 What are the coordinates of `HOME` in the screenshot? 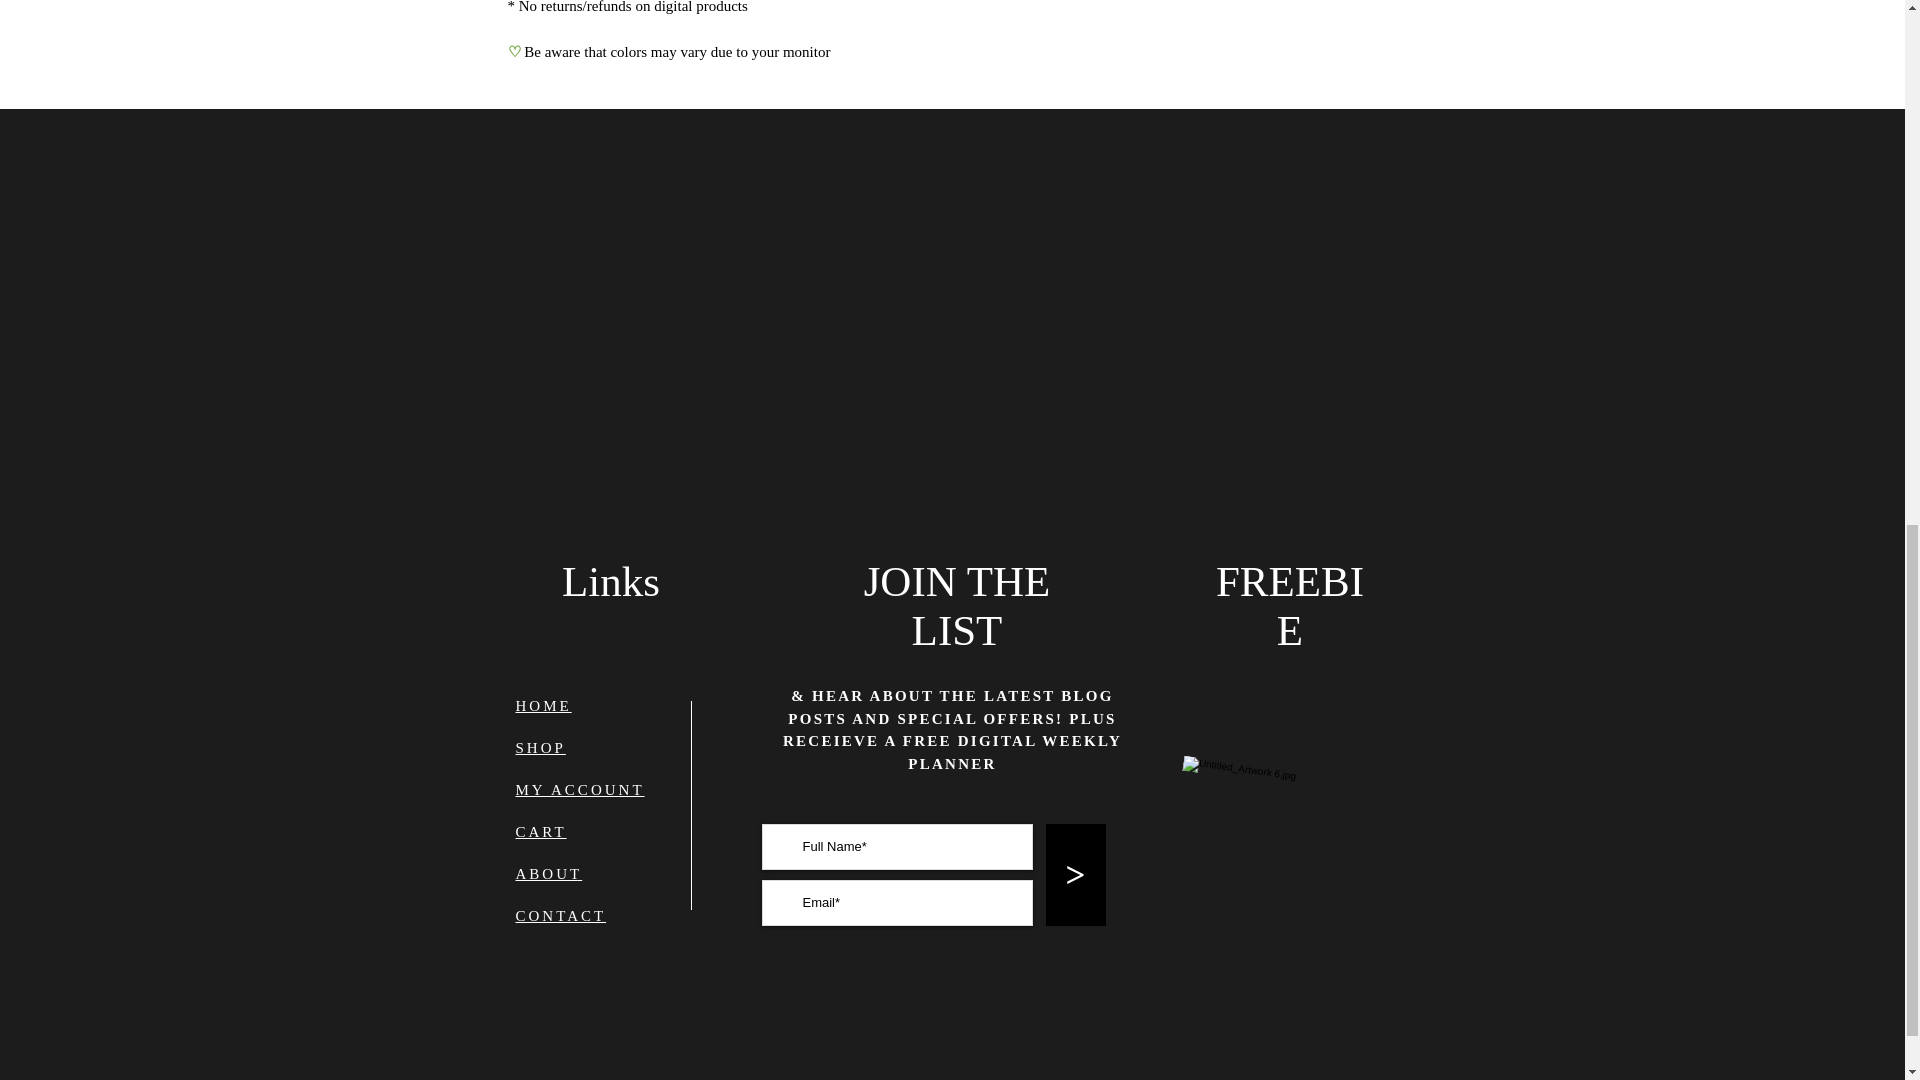 It's located at (544, 705).